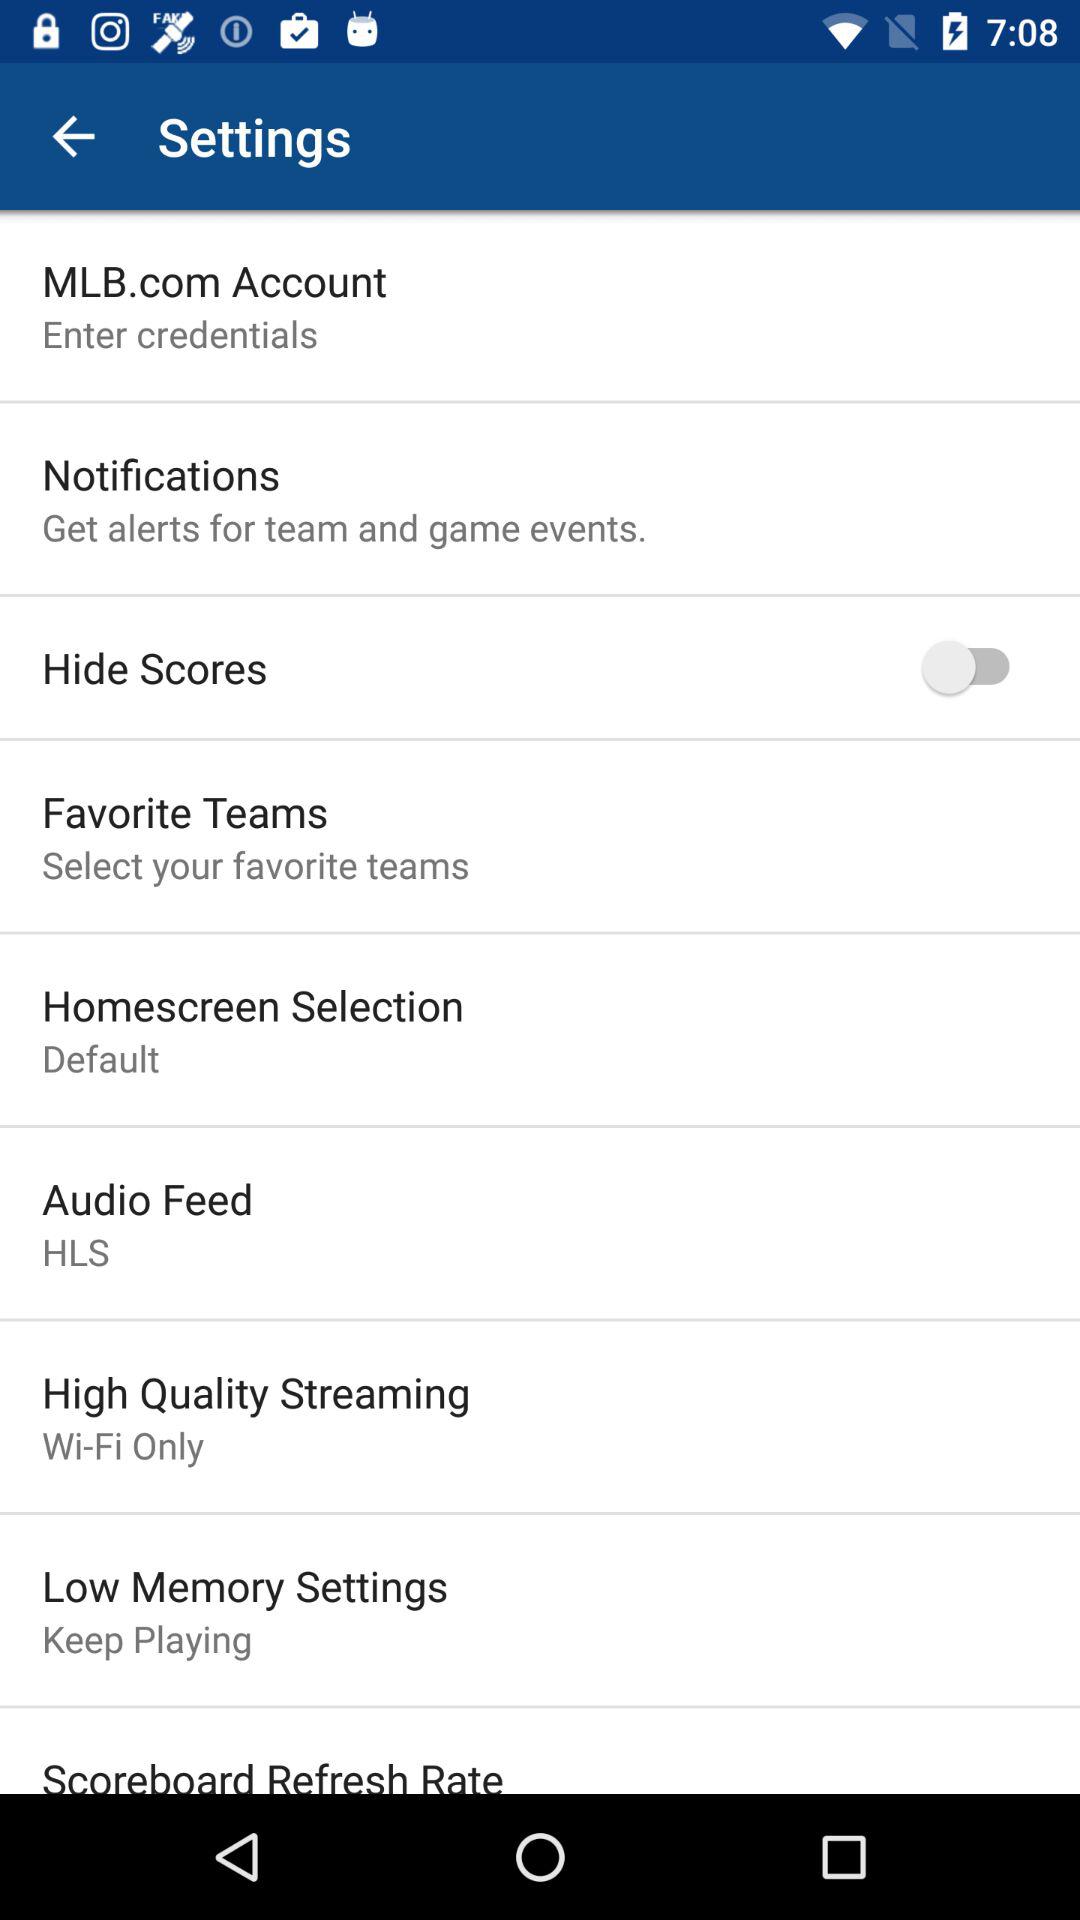  I want to click on jump to the scoreboard refresh rate item, so click(273, 1772).